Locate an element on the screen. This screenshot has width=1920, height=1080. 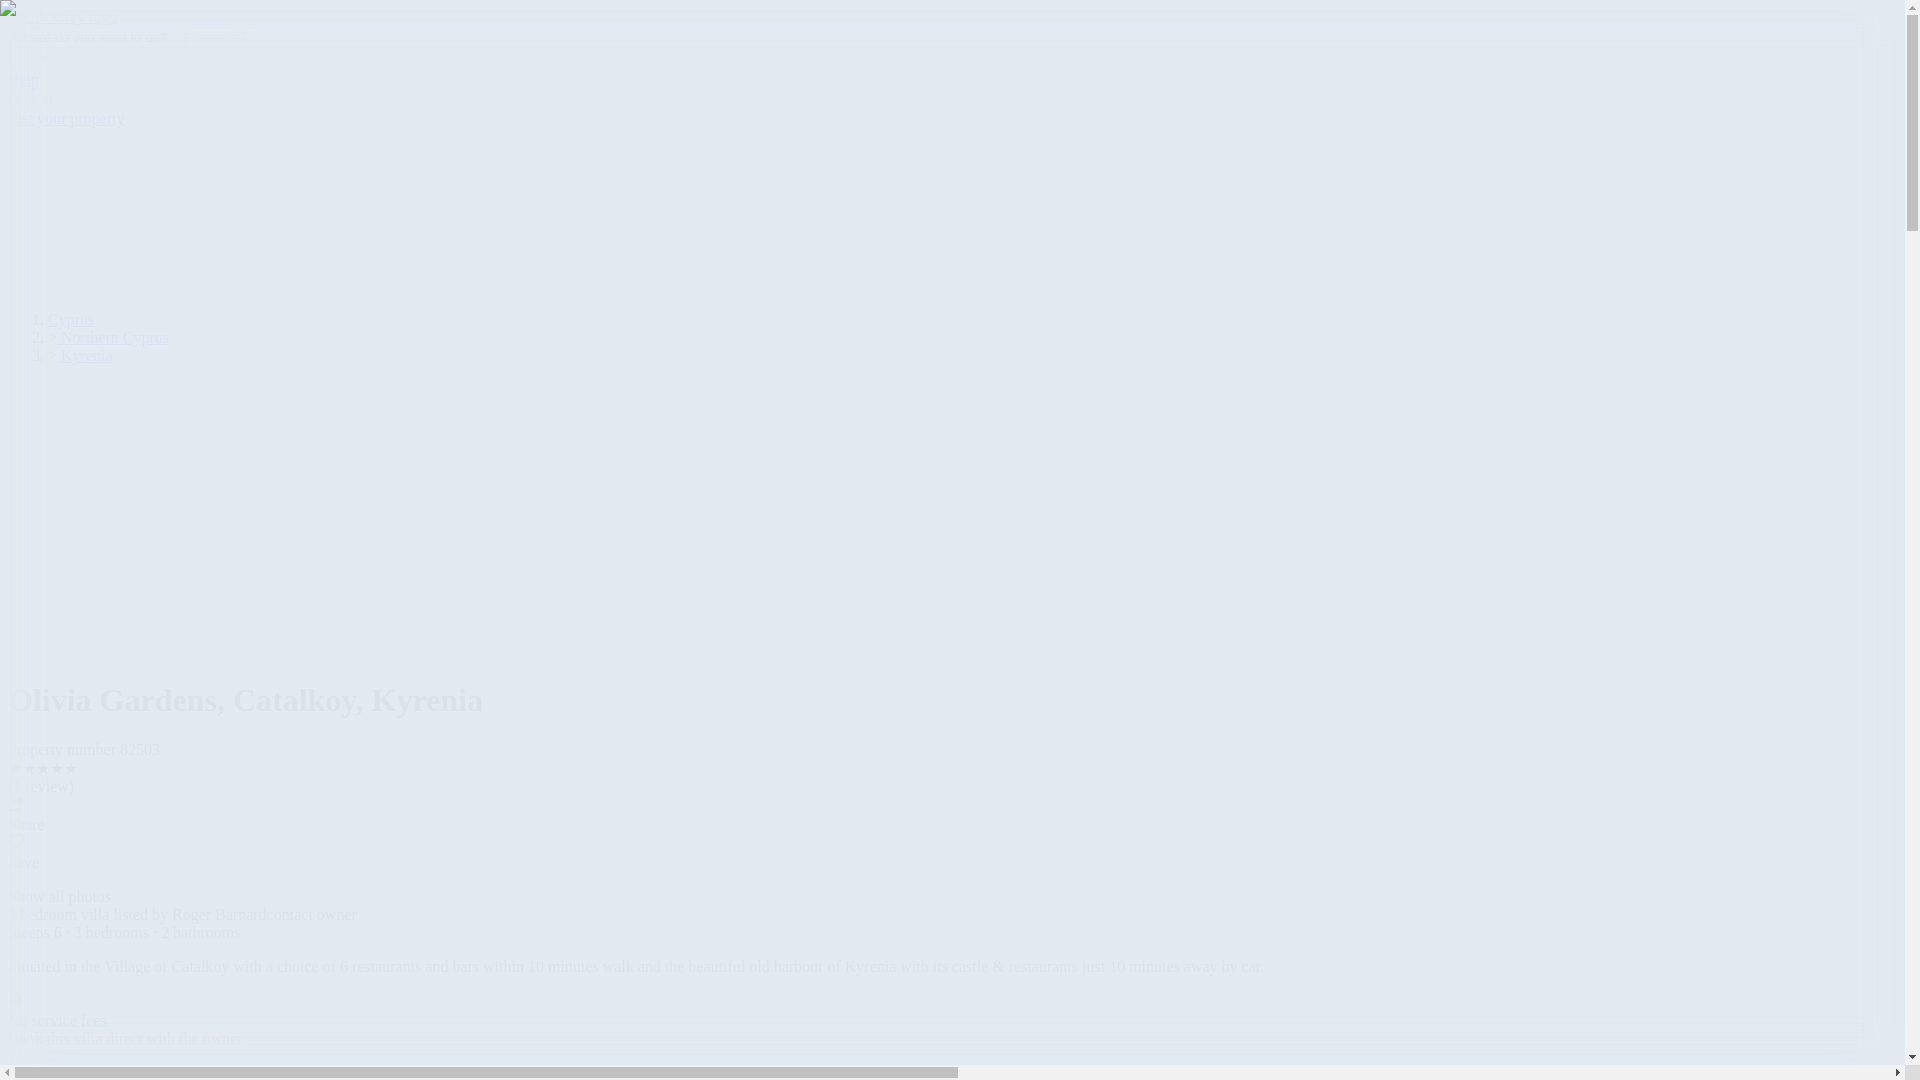
Log in is located at coordinates (33, 99).